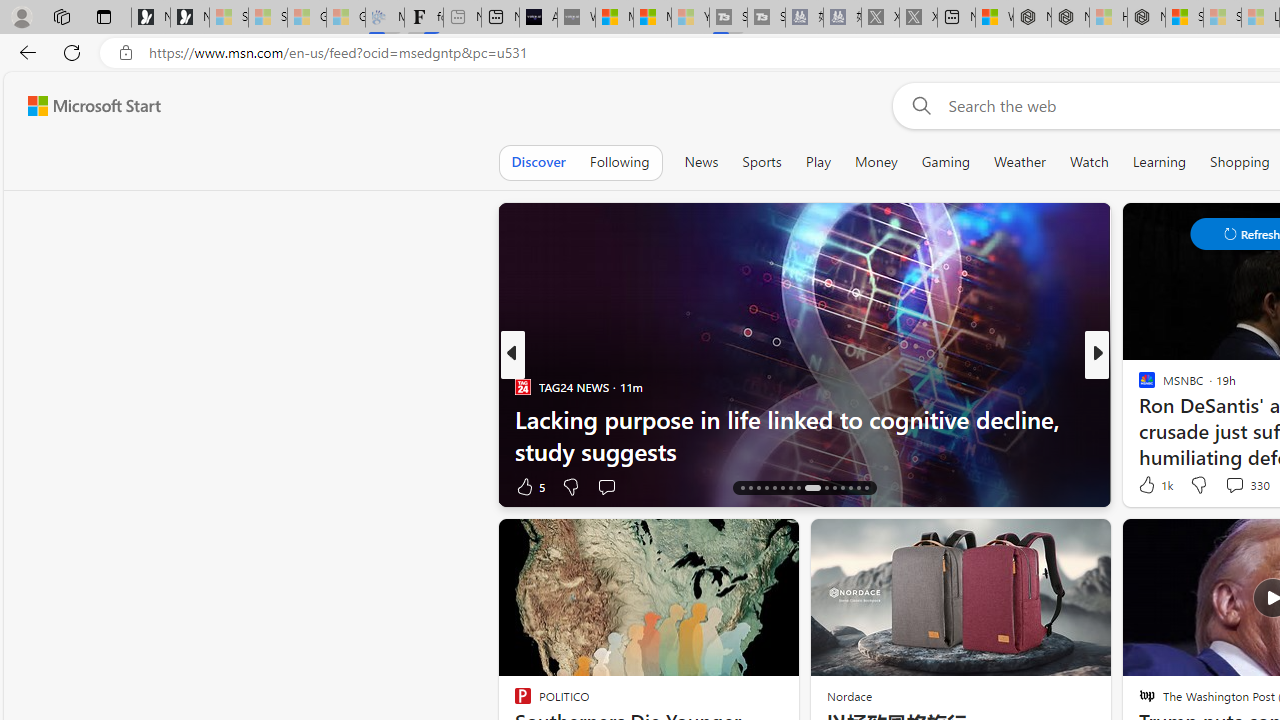  Describe the element at coordinates (82, 106) in the screenshot. I see `Skip to footer` at that location.